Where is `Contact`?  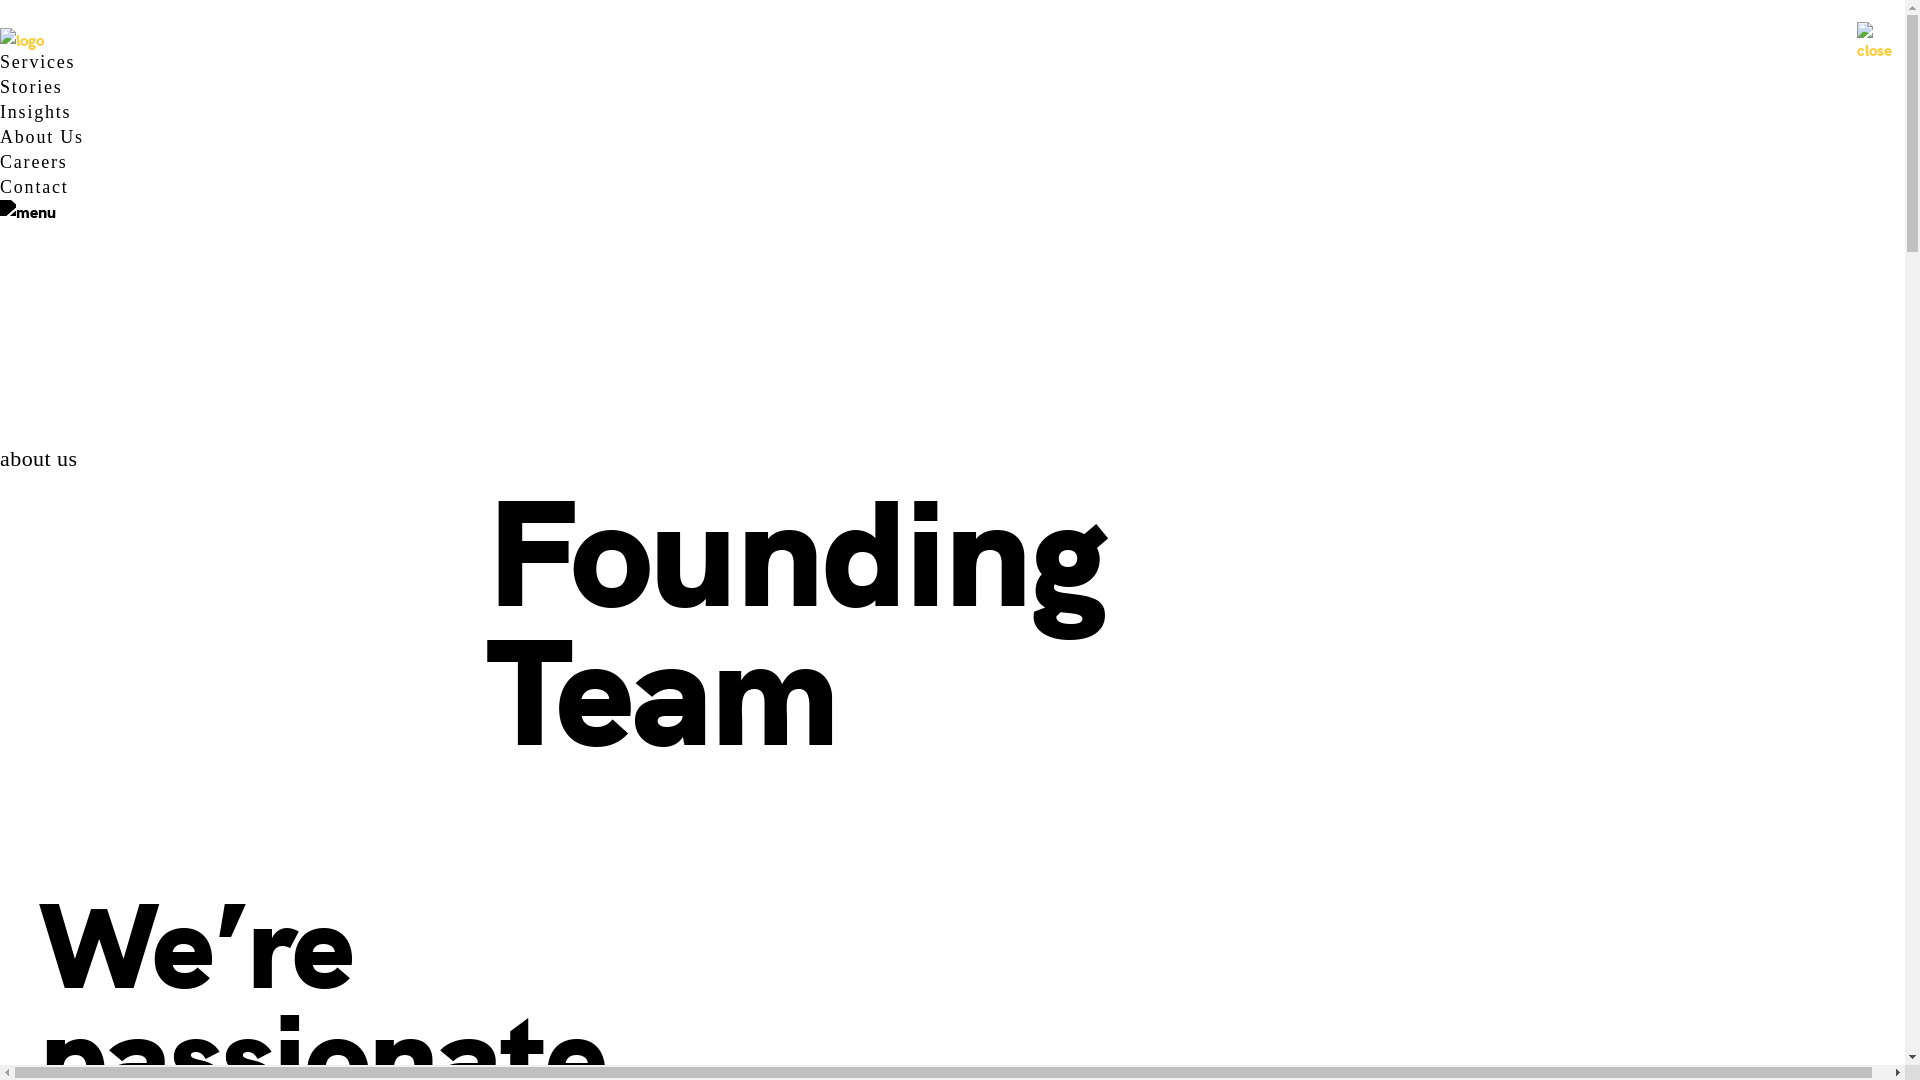
Contact is located at coordinates (34, 188).